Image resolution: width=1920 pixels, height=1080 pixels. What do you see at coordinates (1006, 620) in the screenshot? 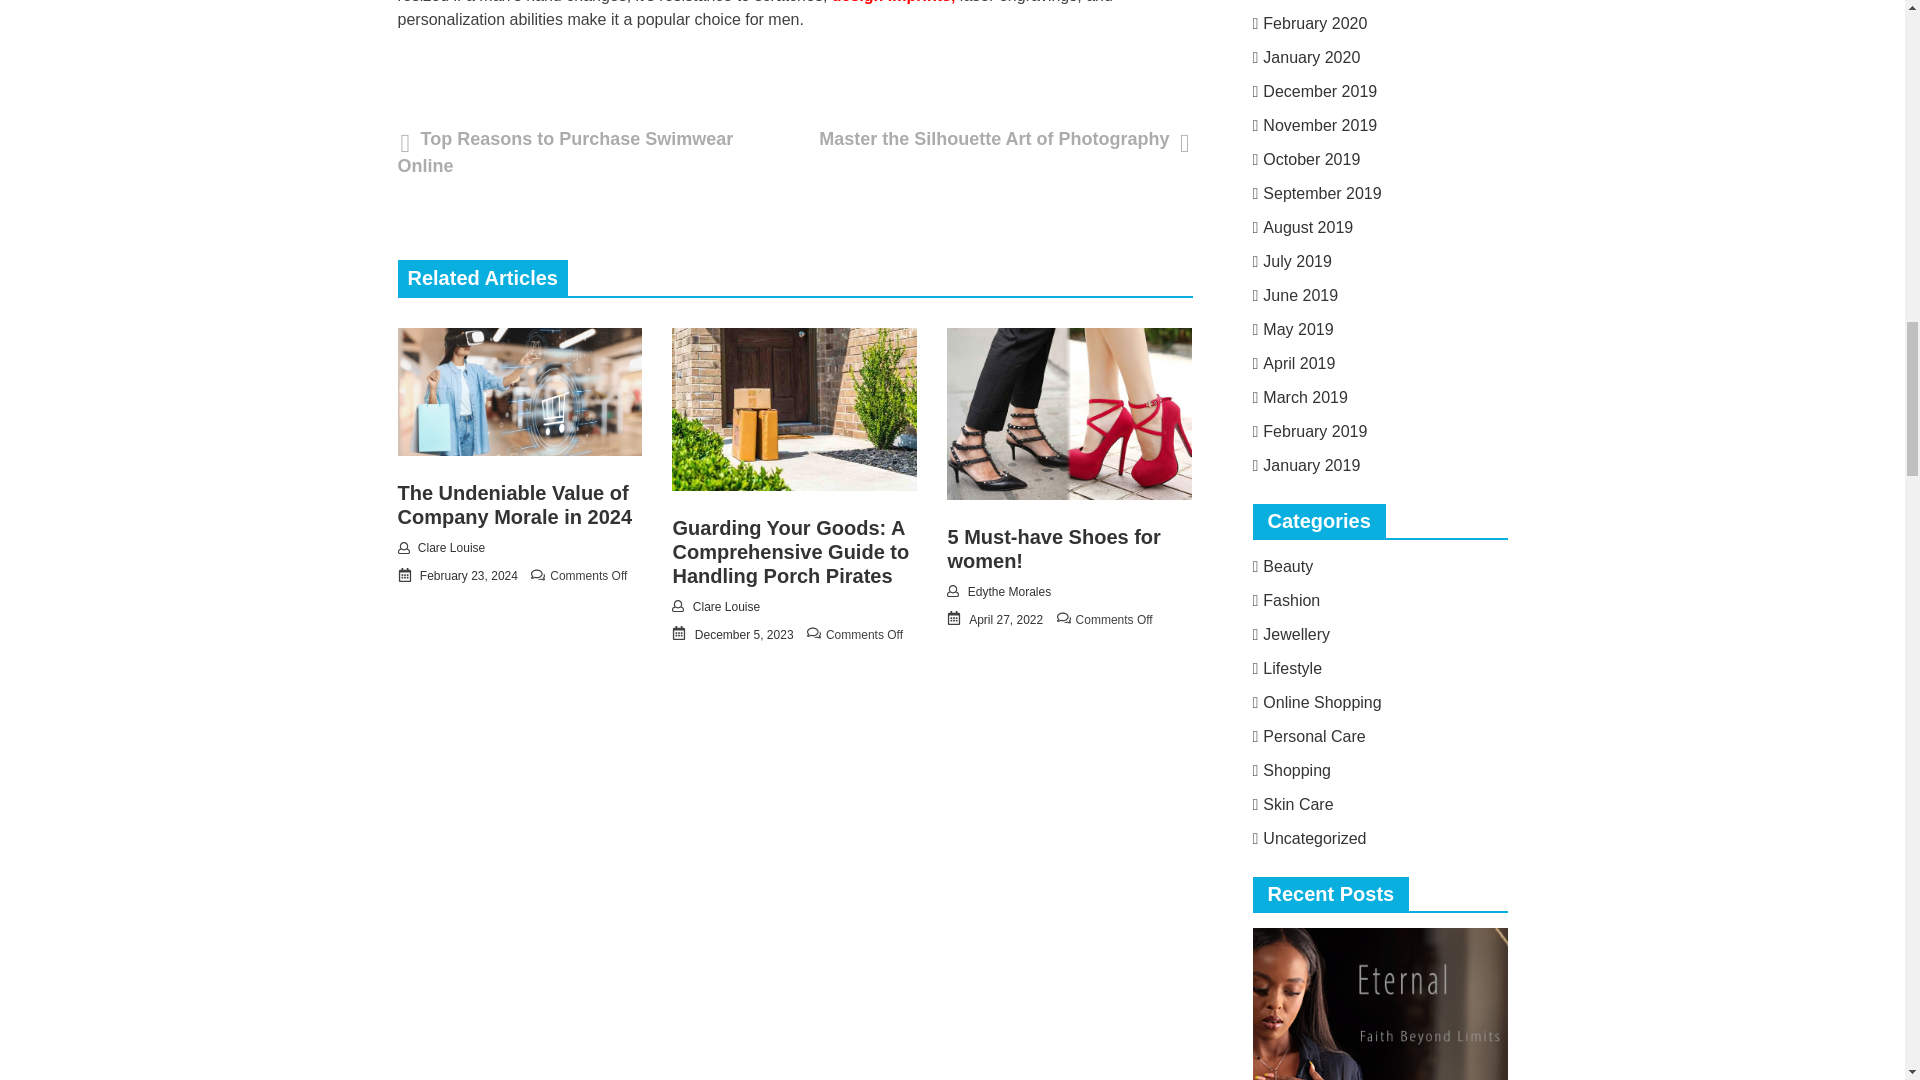
I see `April 27, 2022` at bounding box center [1006, 620].